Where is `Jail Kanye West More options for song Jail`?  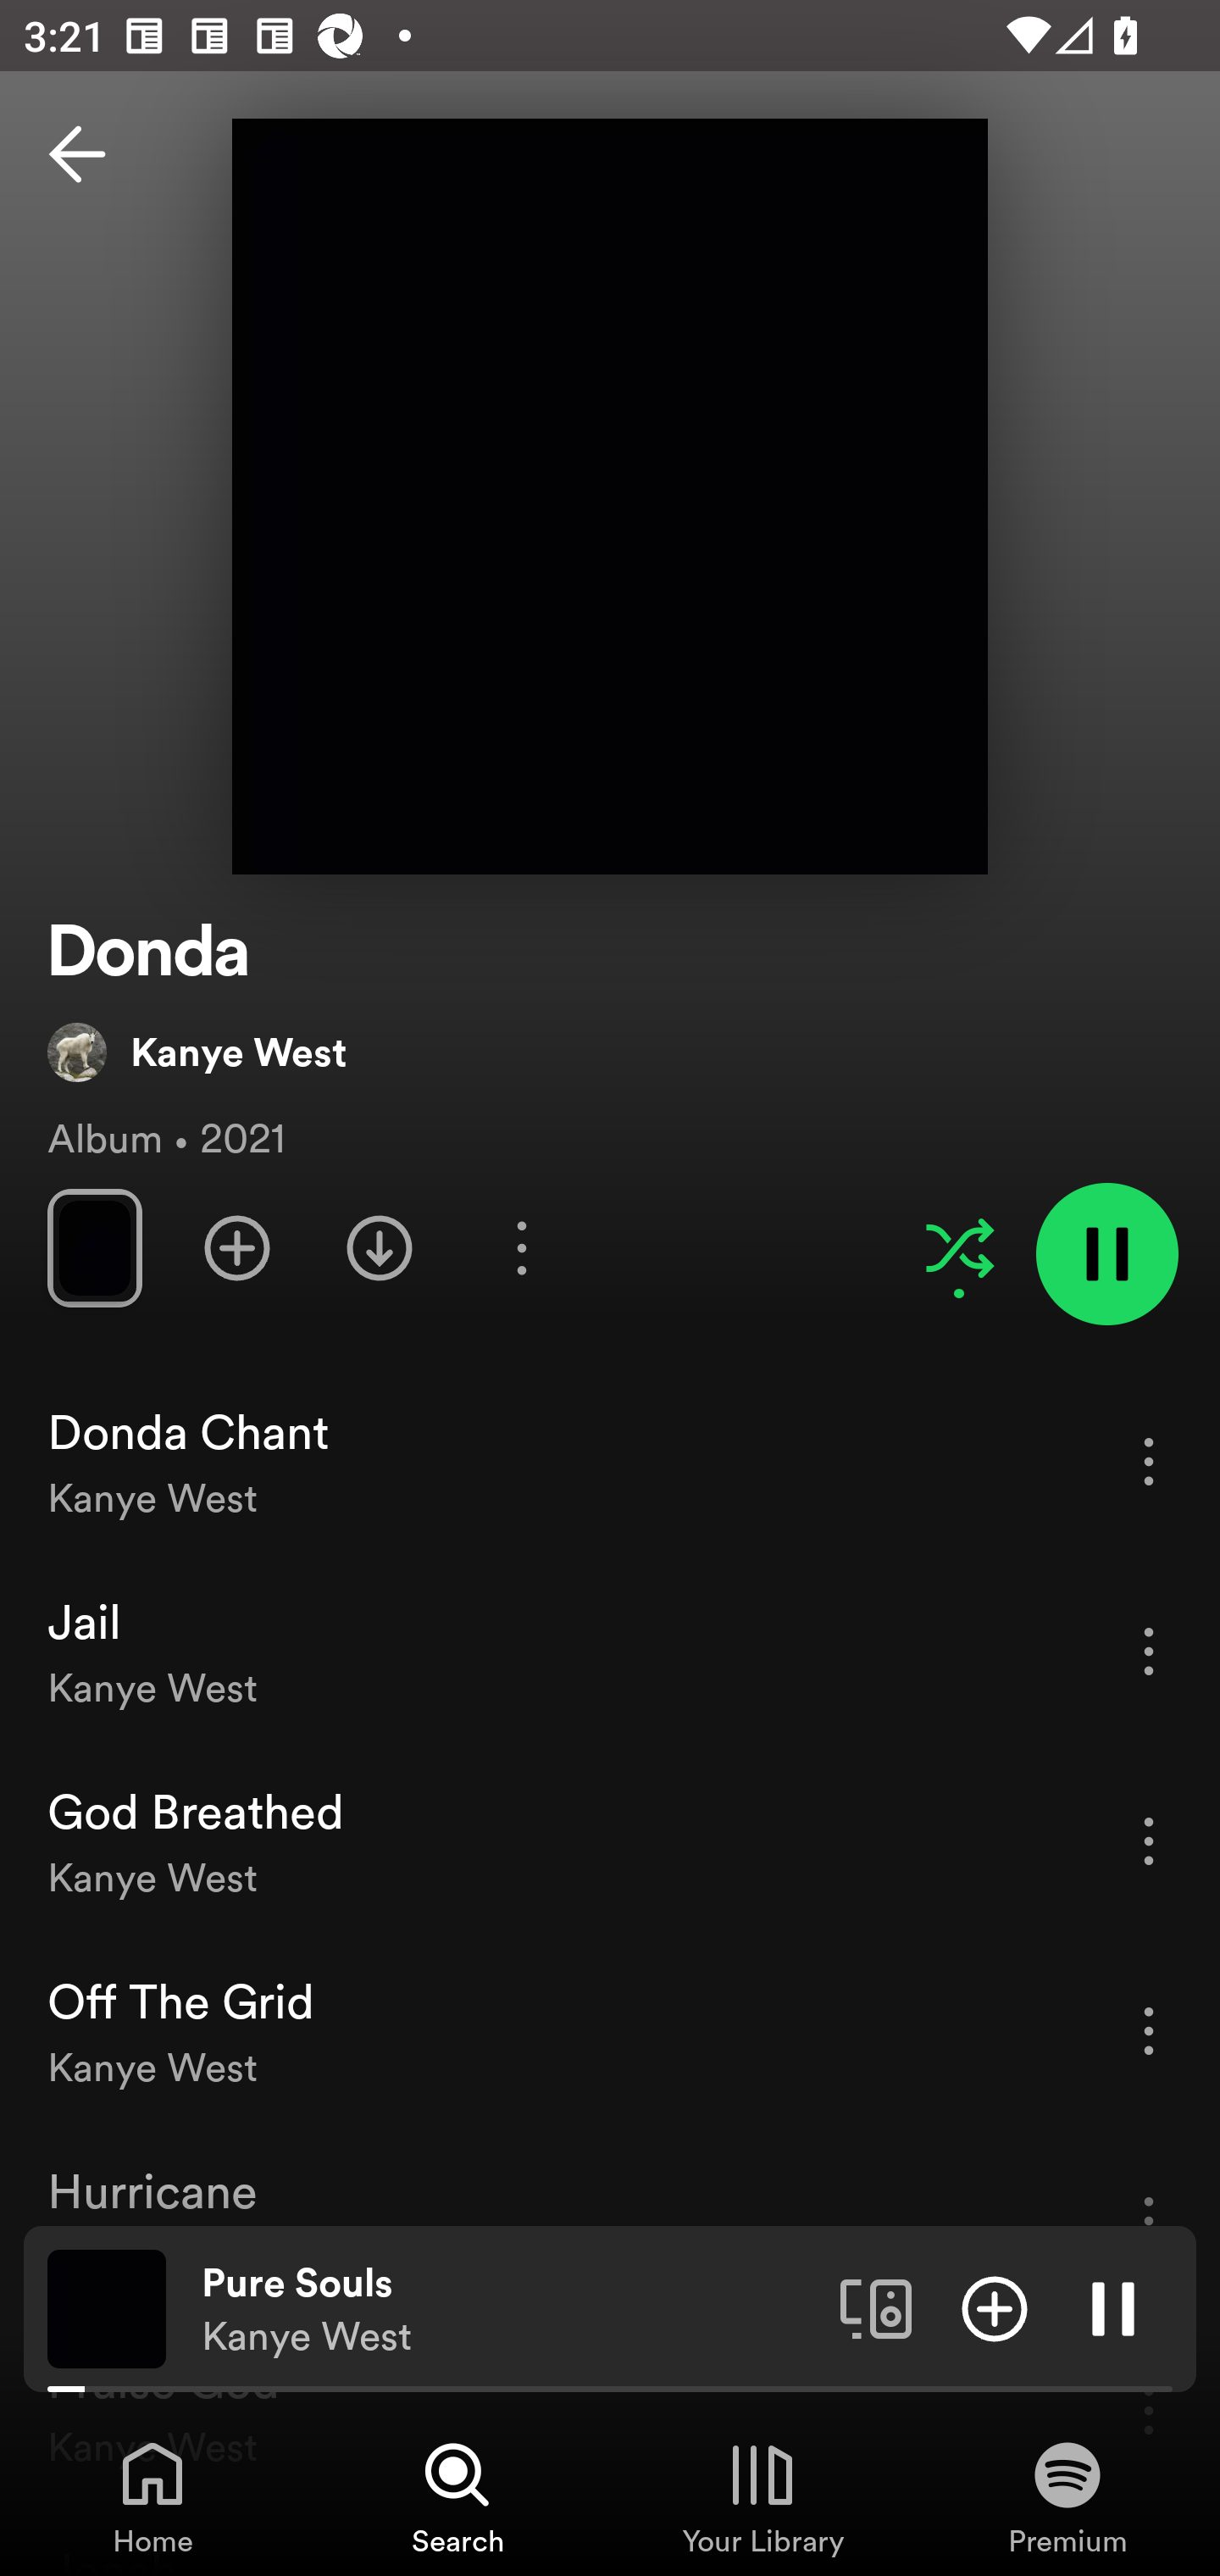 Jail Kanye West More options for song Jail is located at coordinates (610, 1651).